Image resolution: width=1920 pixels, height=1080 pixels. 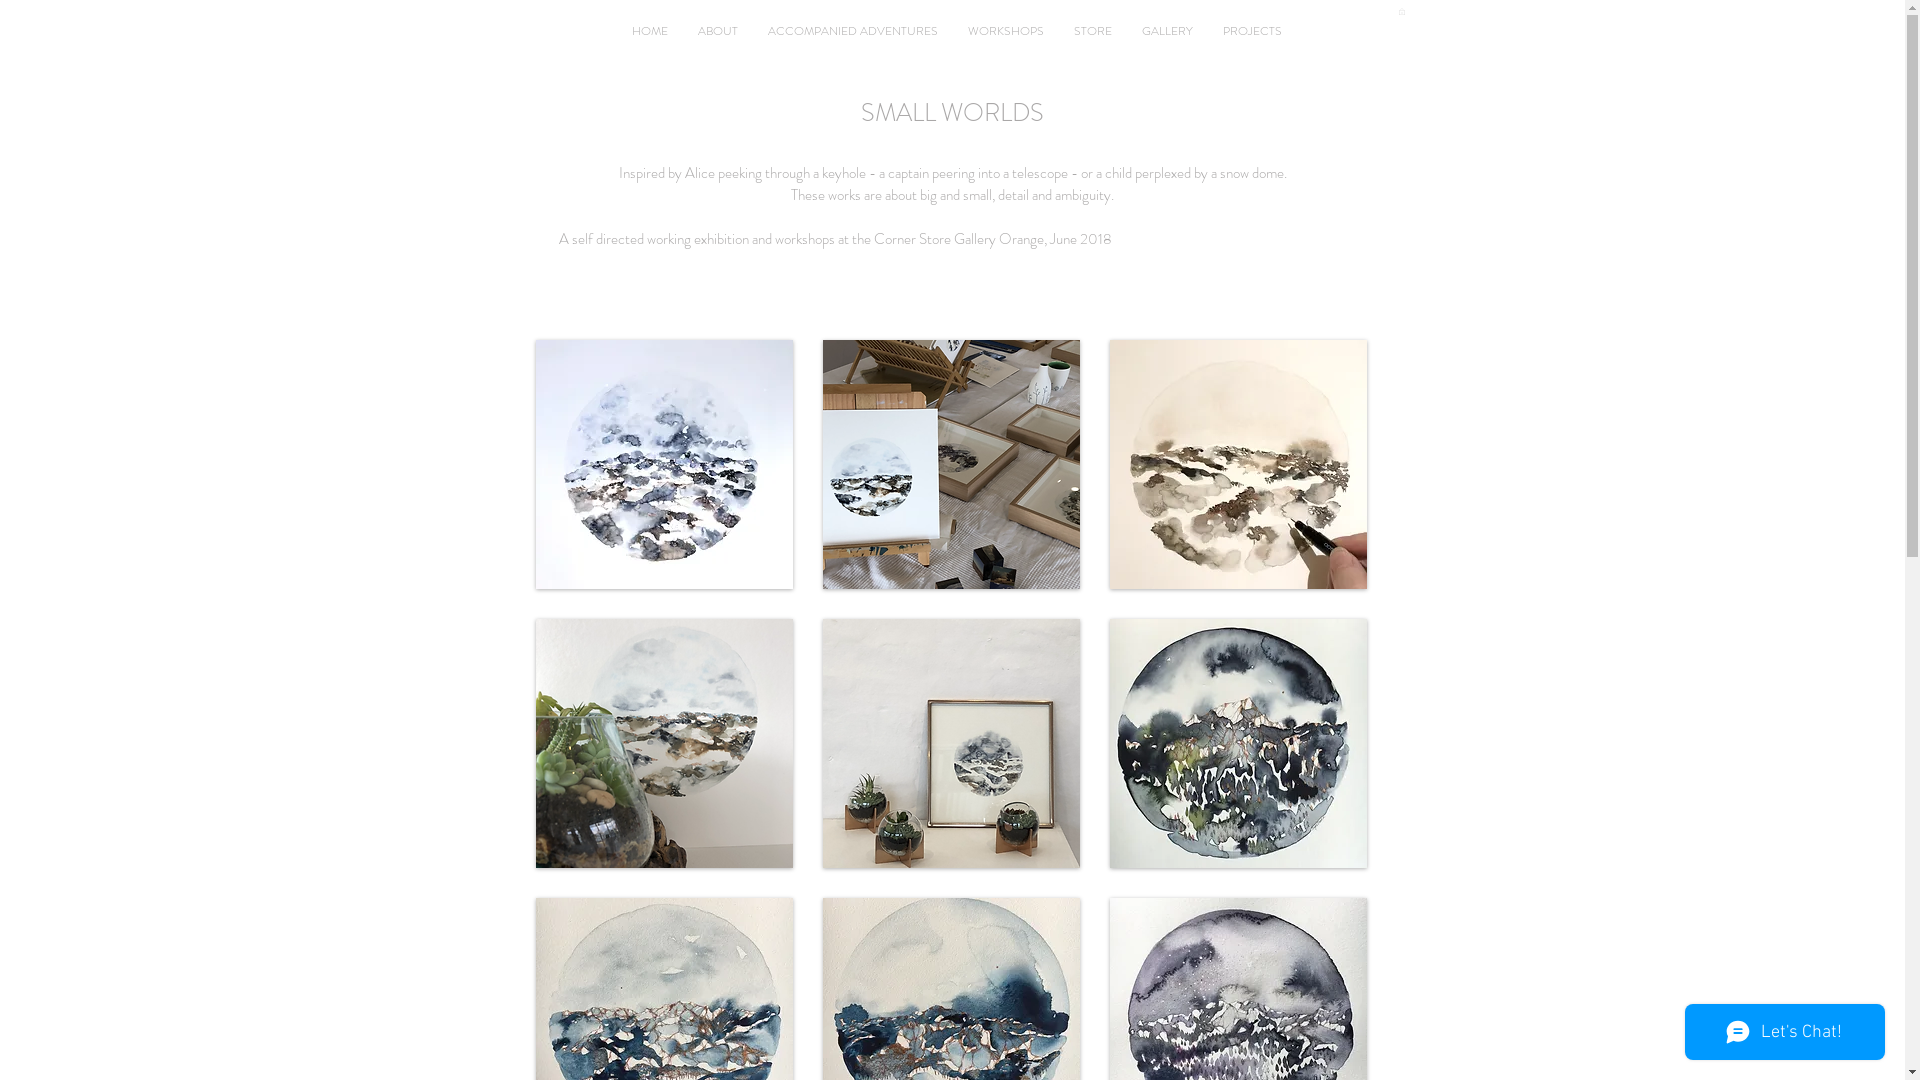 I want to click on HOME, so click(x=649, y=31).